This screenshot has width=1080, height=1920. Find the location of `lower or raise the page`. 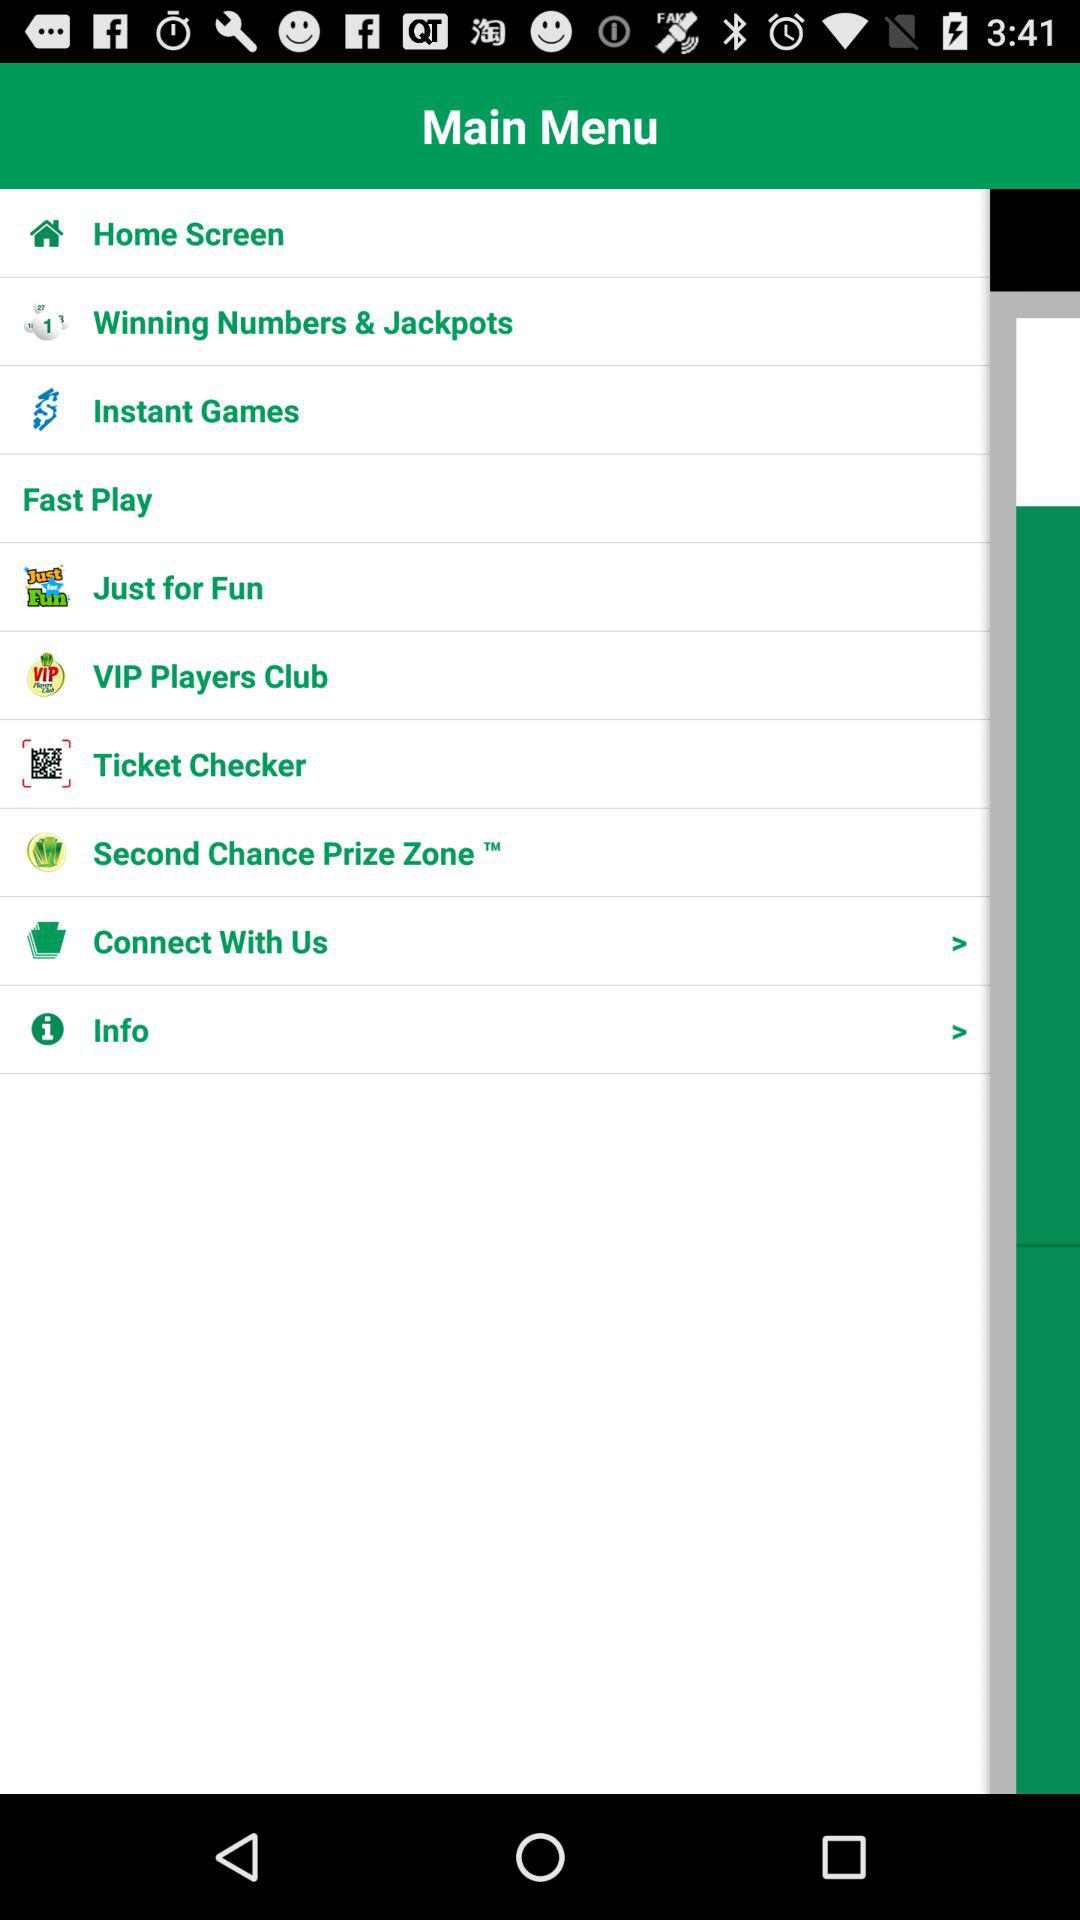

lower or raise the page is located at coordinates (1035, 992).